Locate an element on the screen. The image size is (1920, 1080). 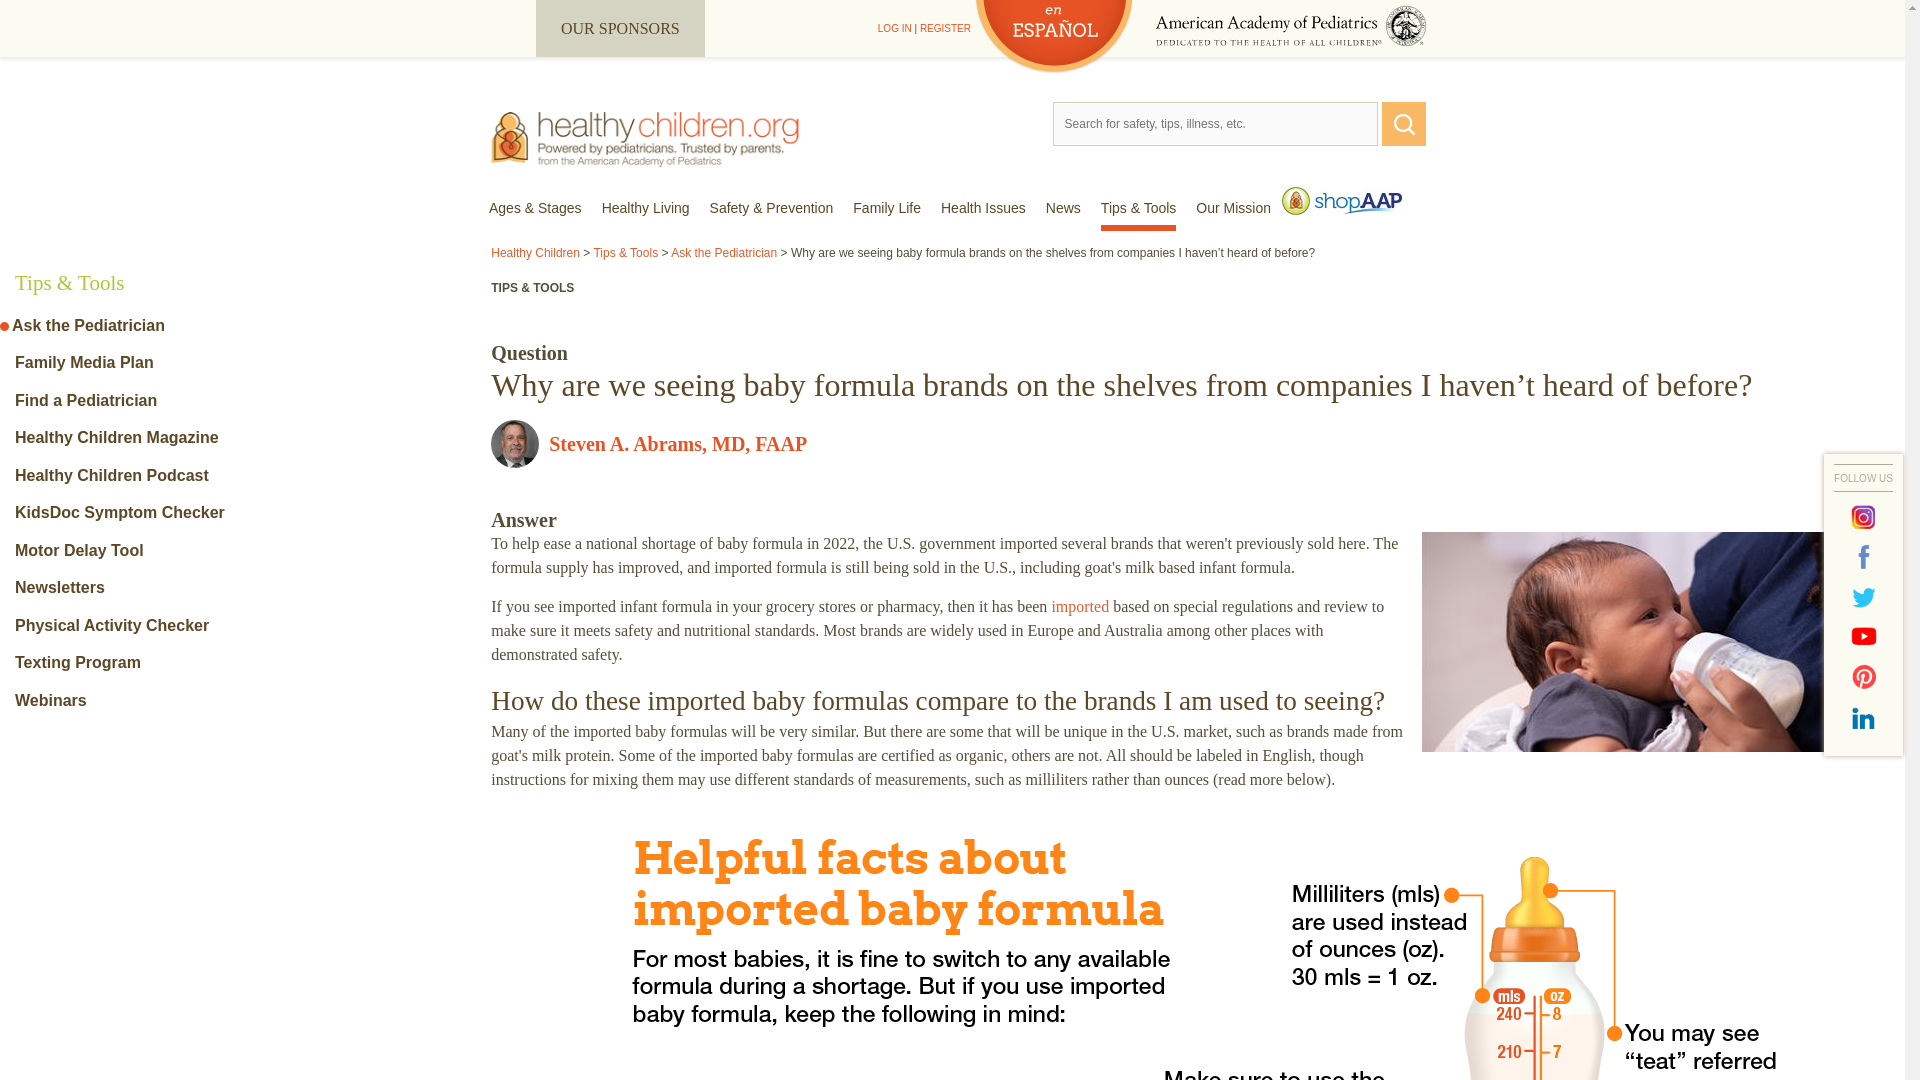
LOG IN is located at coordinates (894, 28).